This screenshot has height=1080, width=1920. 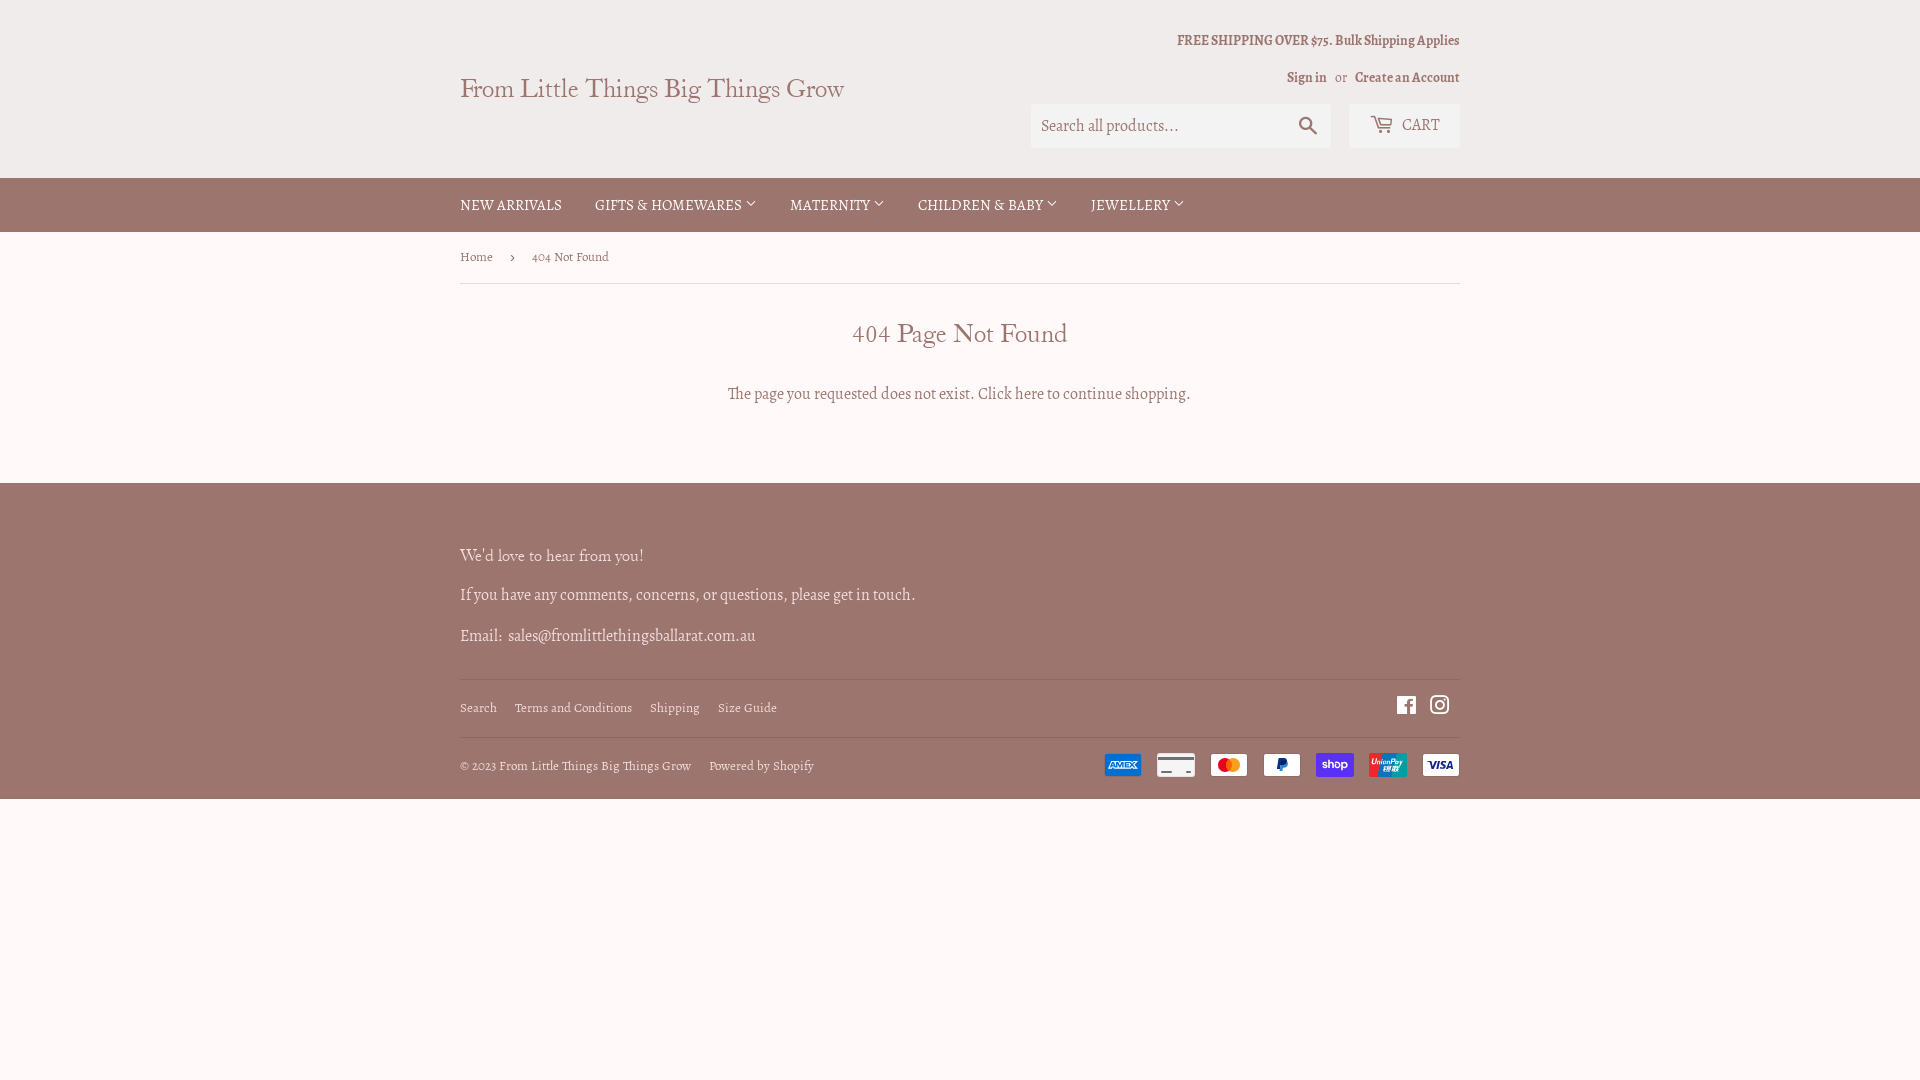 I want to click on Shipping, so click(x=675, y=708).